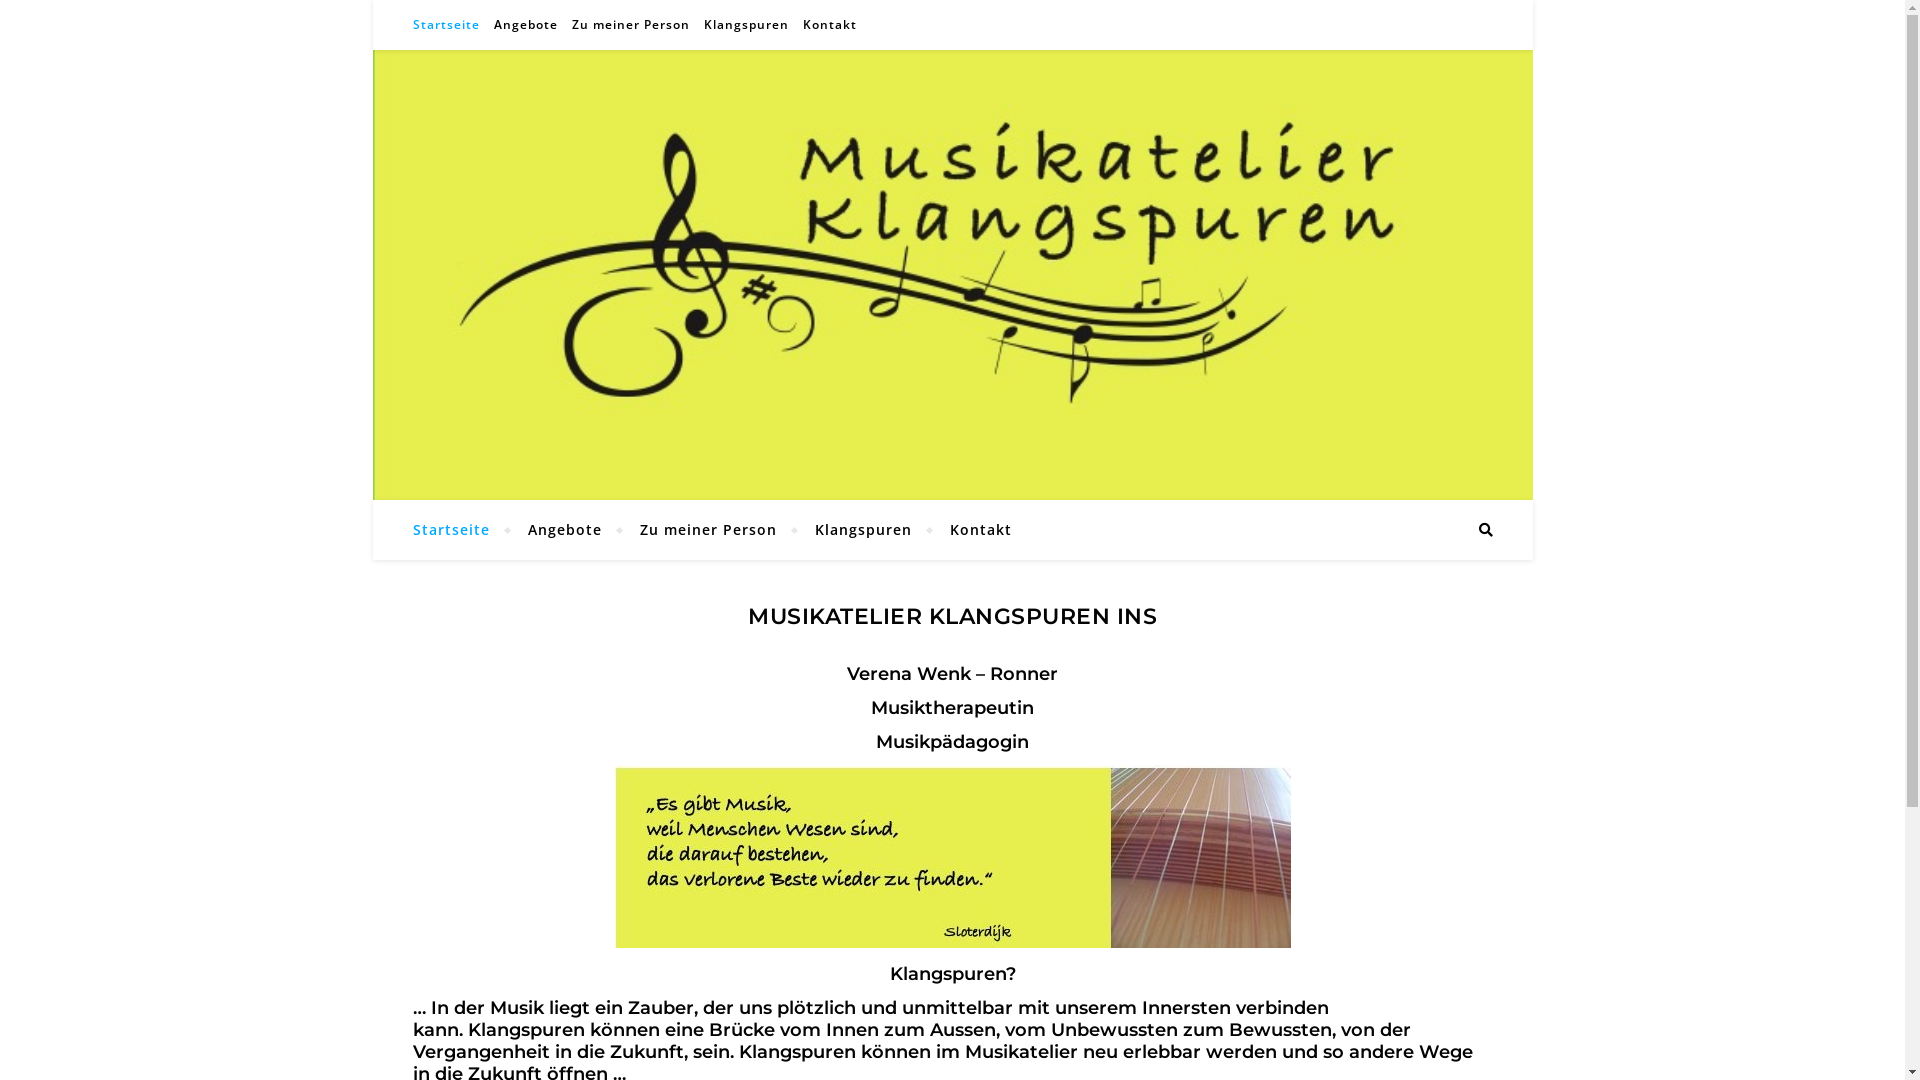 This screenshot has height=1080, width=1920. What do you see at coordinates (525, 25) in the screenshot?
I see `Angebote` at bounding box center [525, 25].